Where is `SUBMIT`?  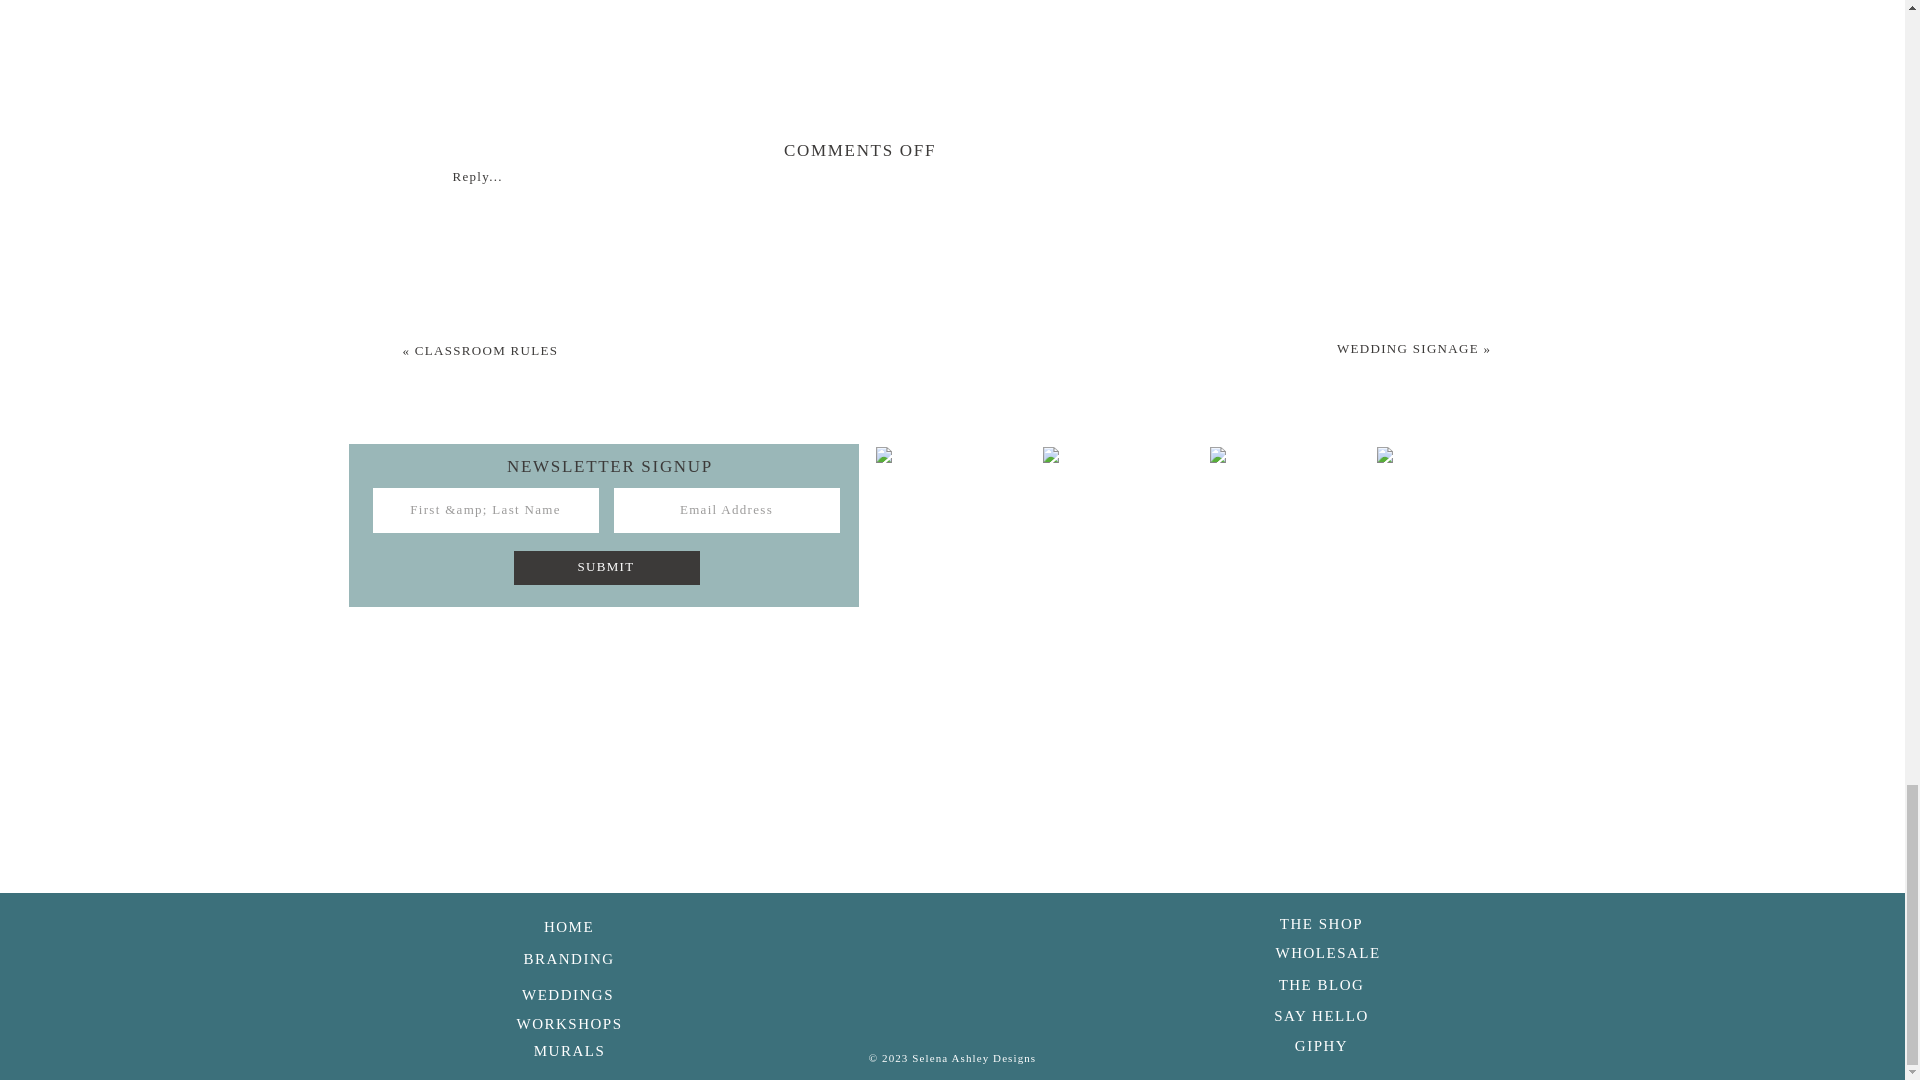
SUBMIT is located at coordinates (606, 564).